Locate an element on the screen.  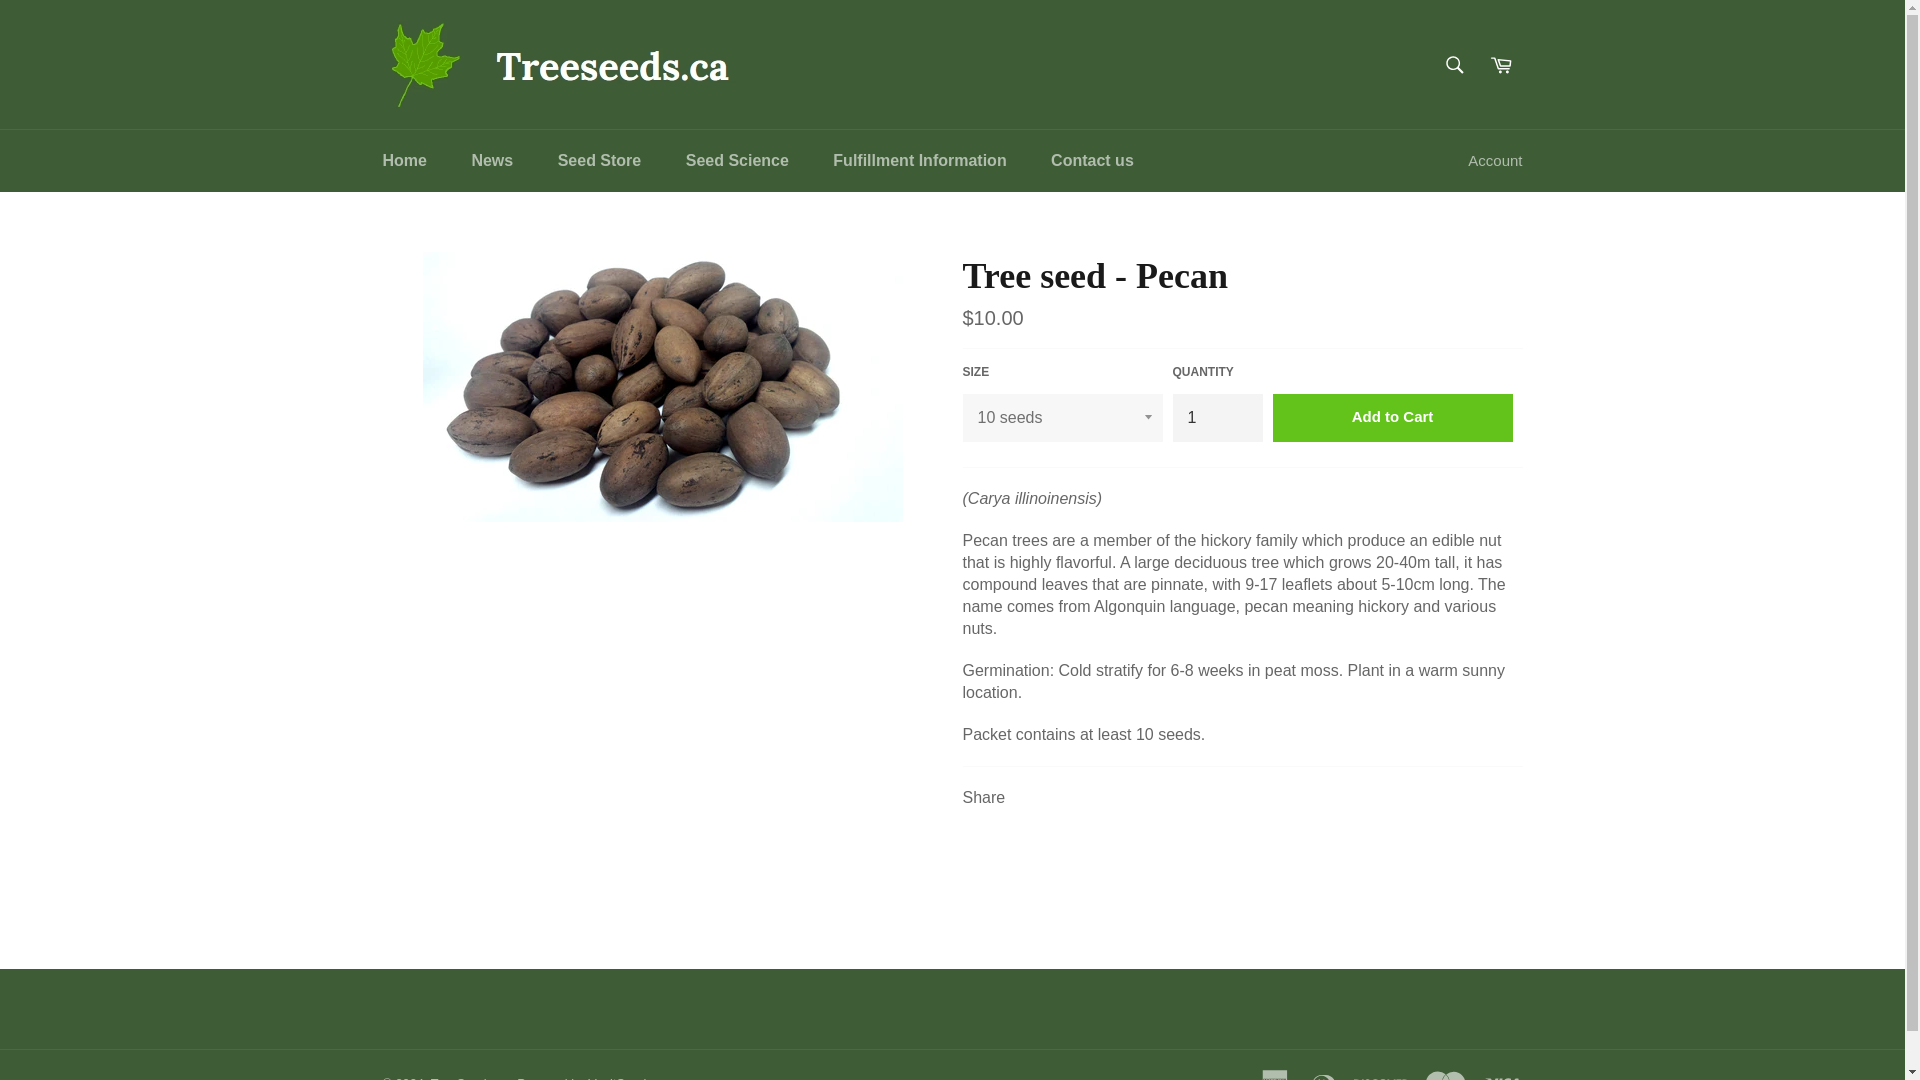
TreeSeeds.ca is located at coordinates (470, 1078).